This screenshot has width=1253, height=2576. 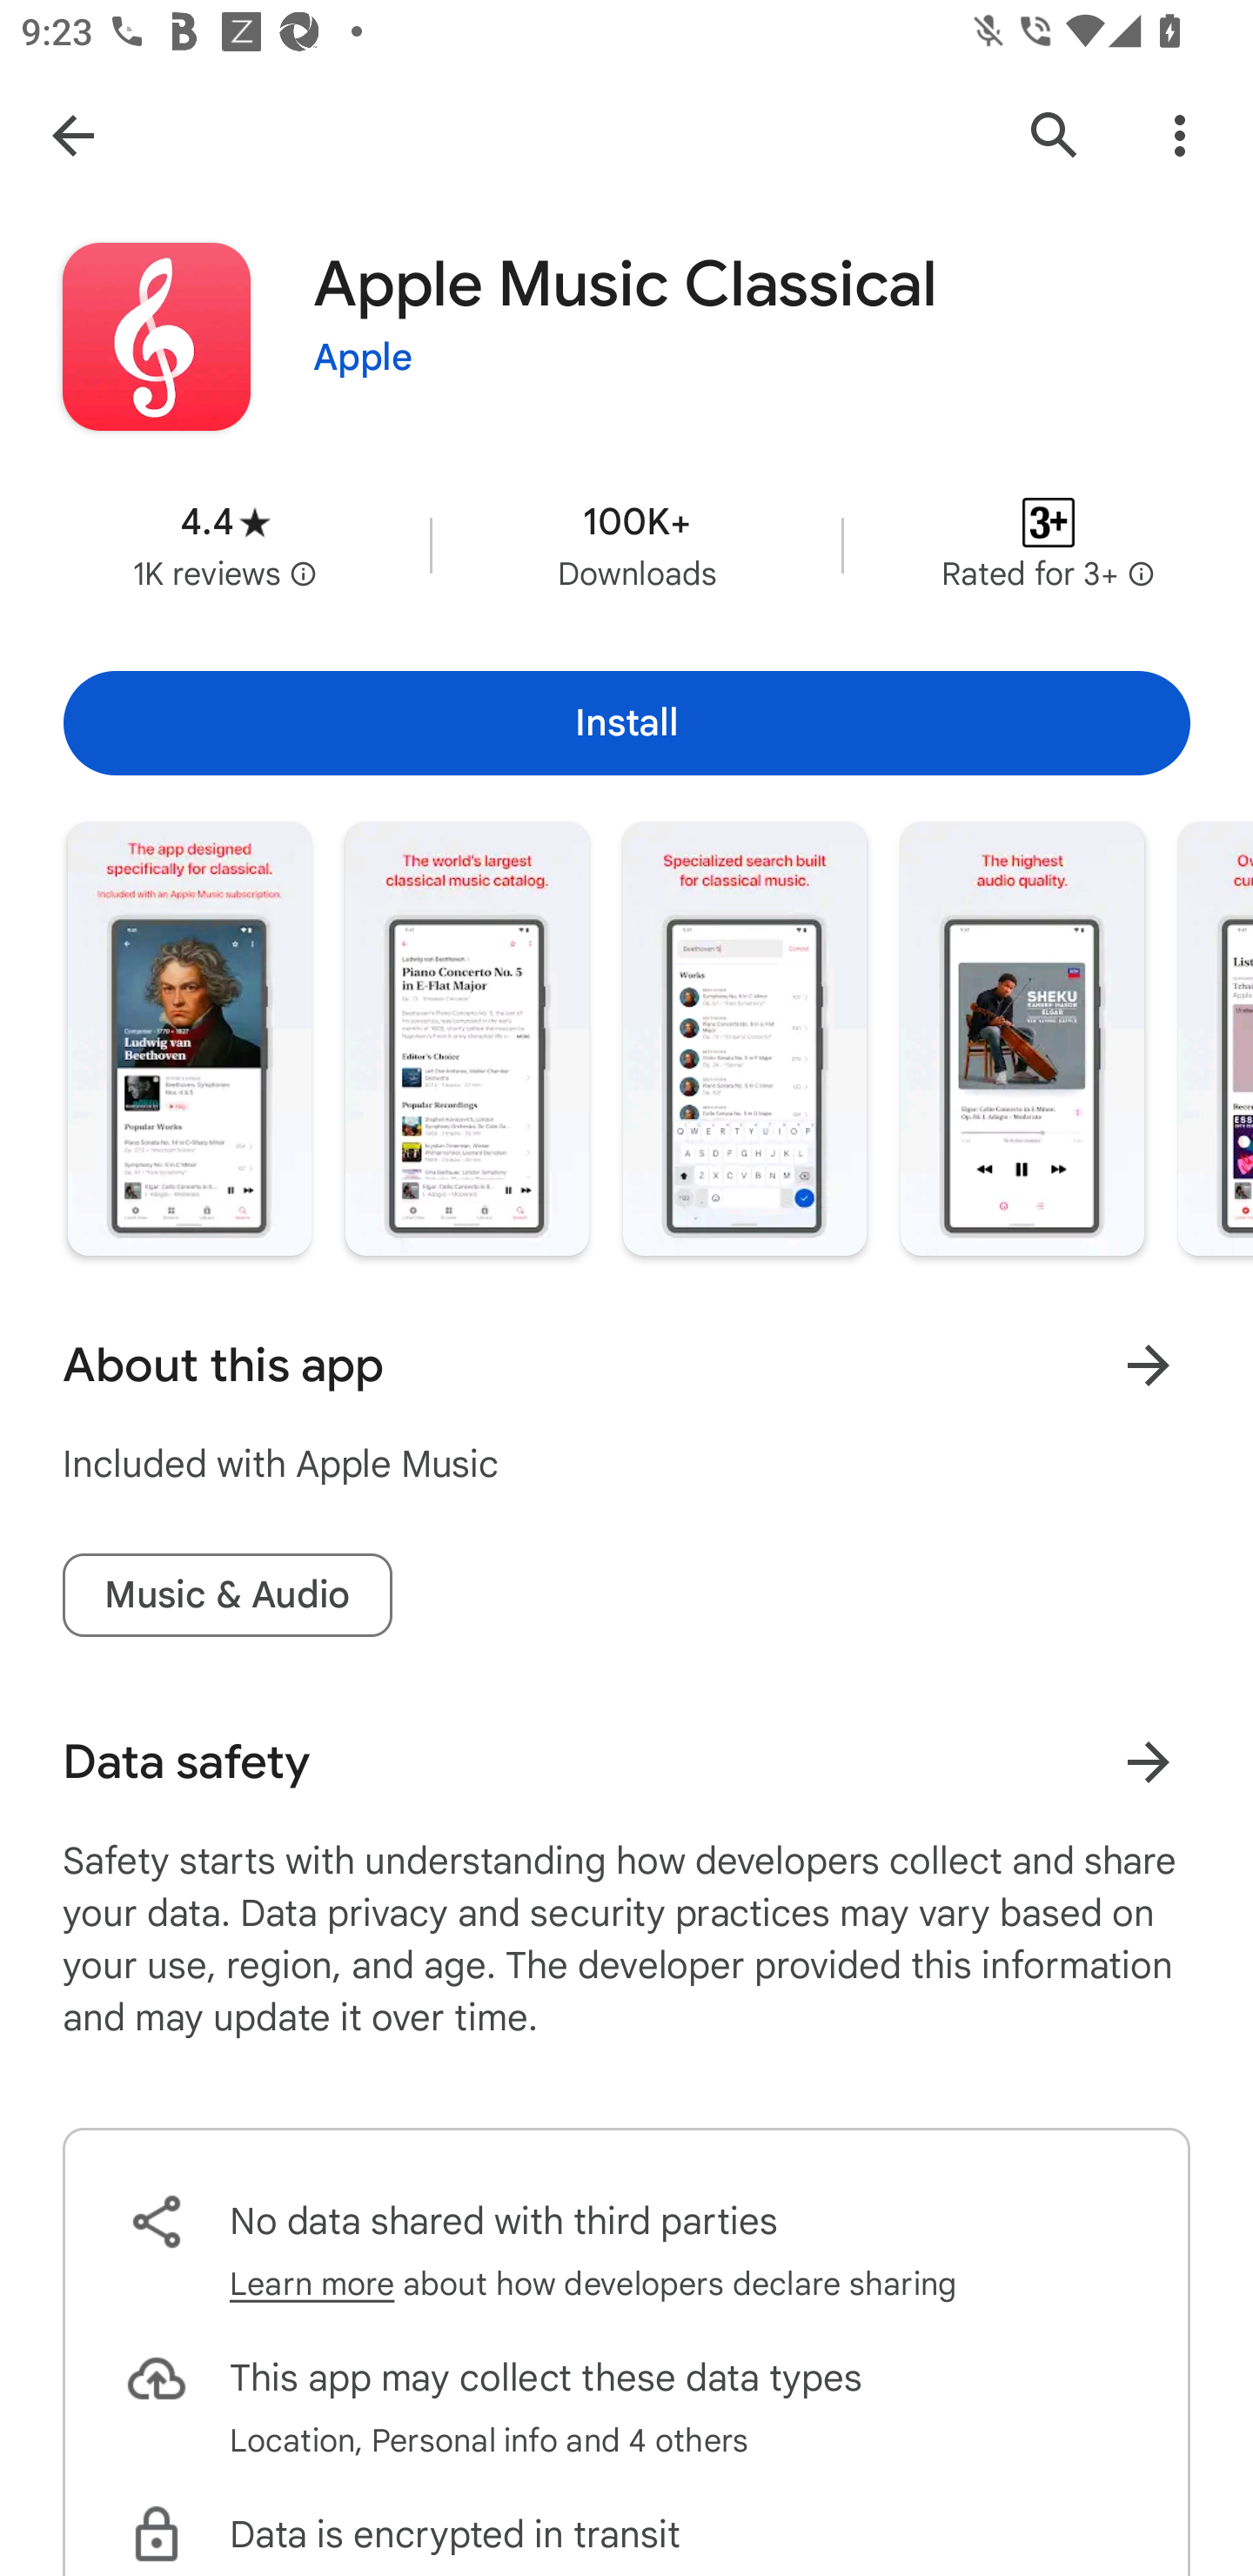 What do you see at coordinates (1149, 1761) in the screenshot?
I see `Learn more about data safety` at bounding box center [1149, 1761].